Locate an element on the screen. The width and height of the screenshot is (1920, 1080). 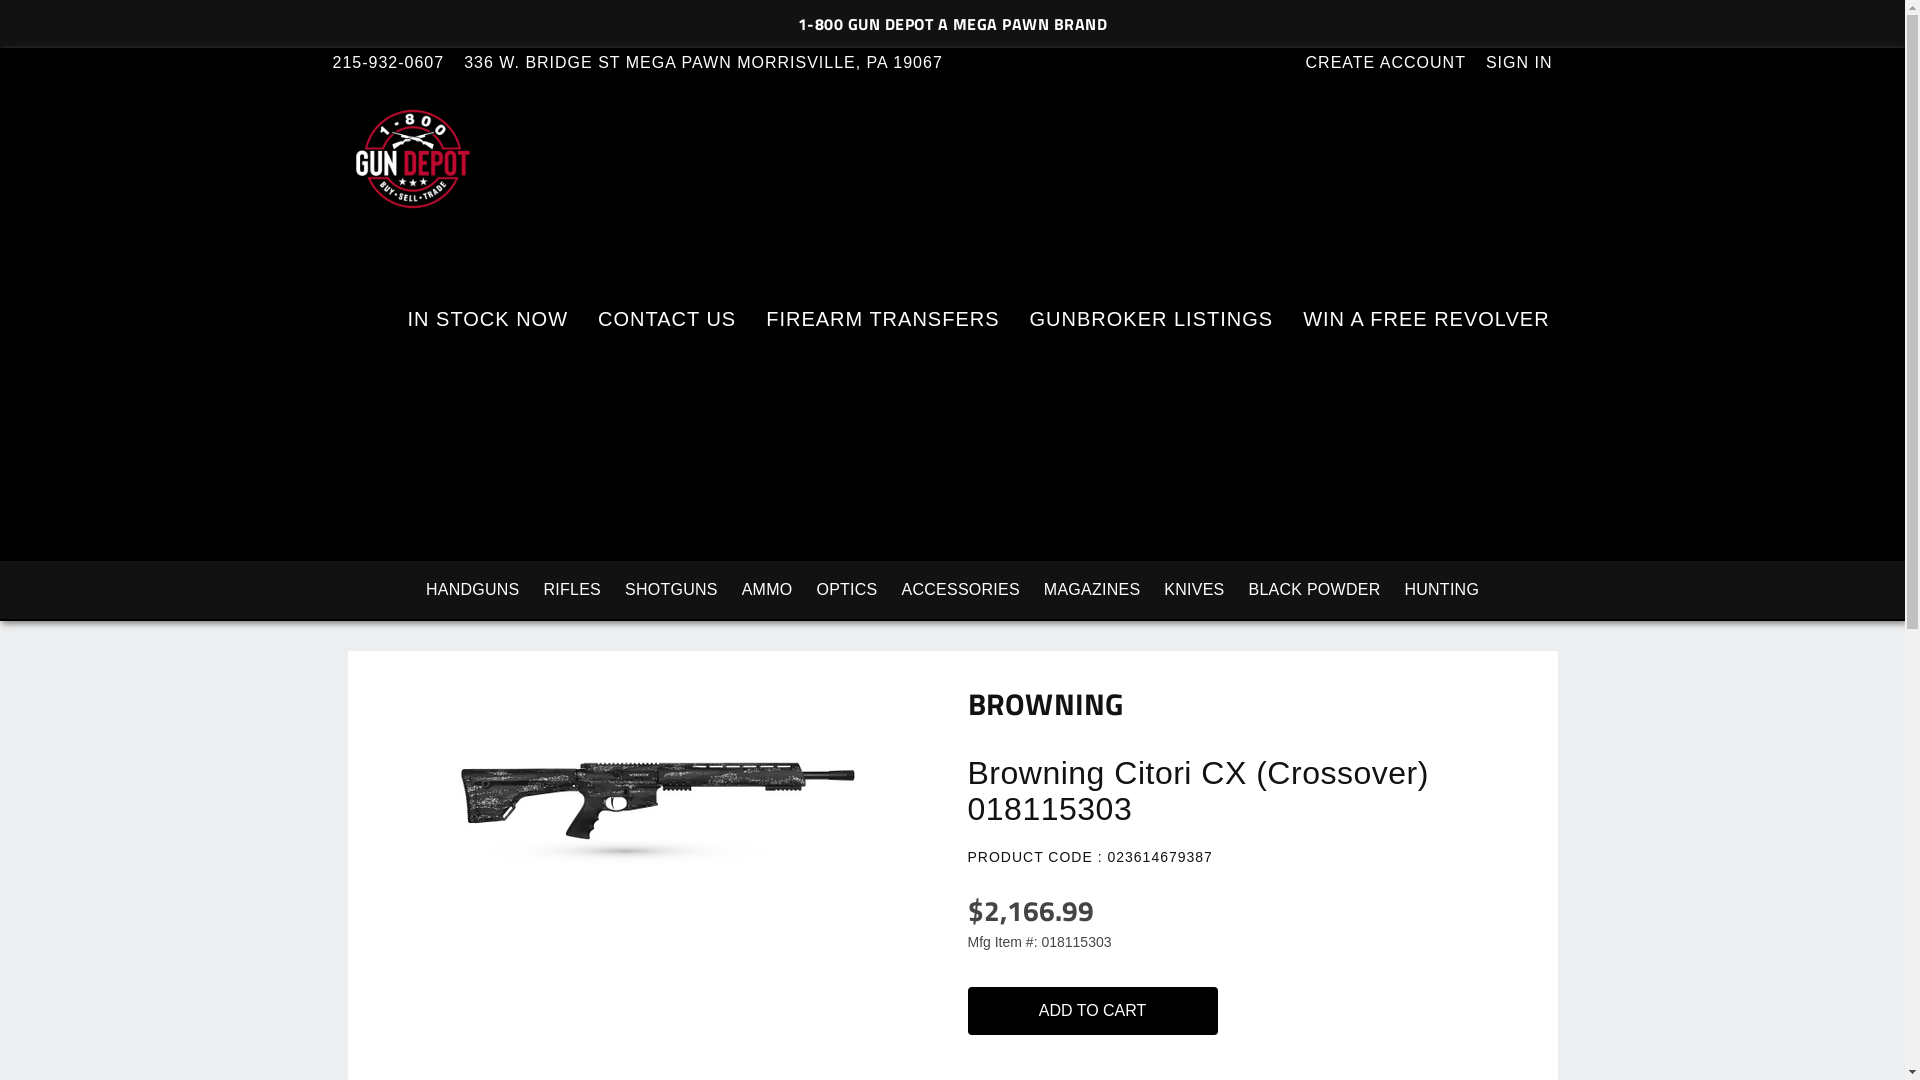
MAGAZINES is located at coordinates (1092, 590).